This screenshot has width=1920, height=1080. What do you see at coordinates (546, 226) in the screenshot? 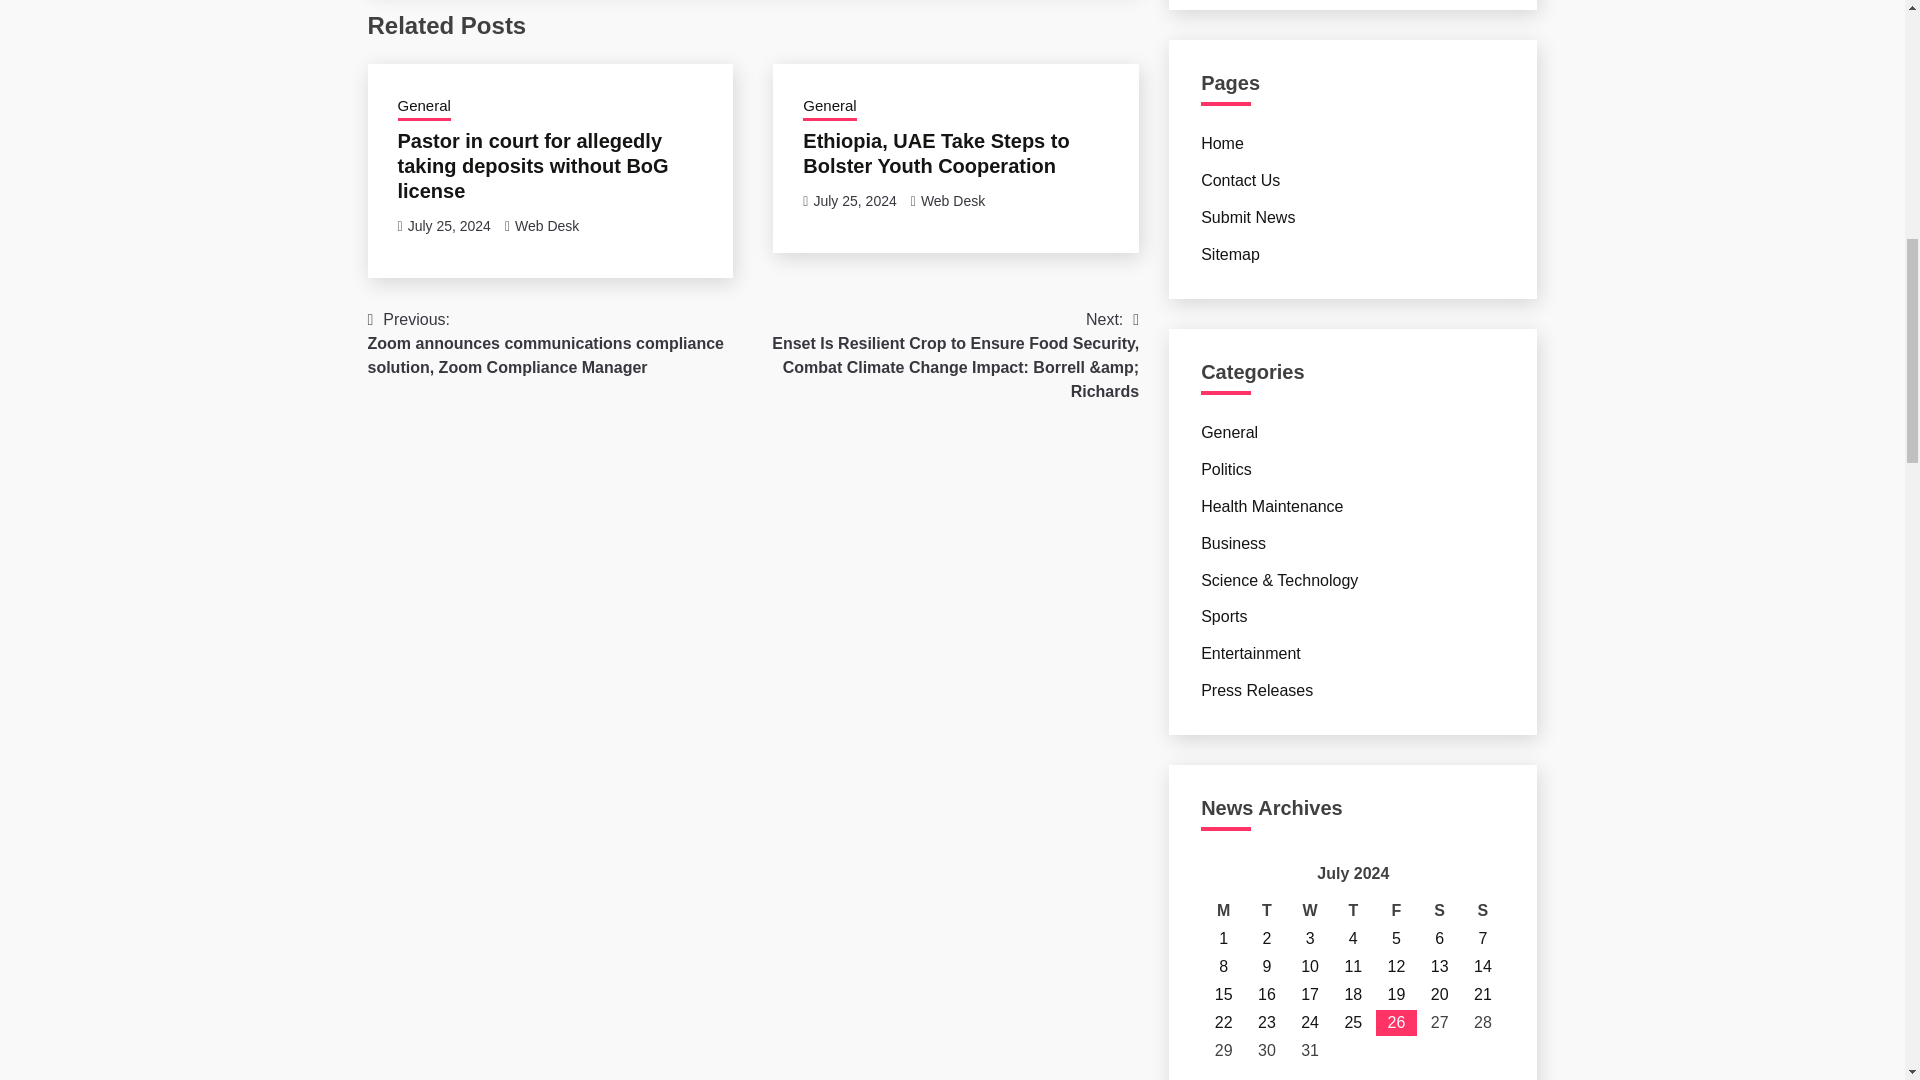
I see `Web Desk` at bounding box center [546, 226].